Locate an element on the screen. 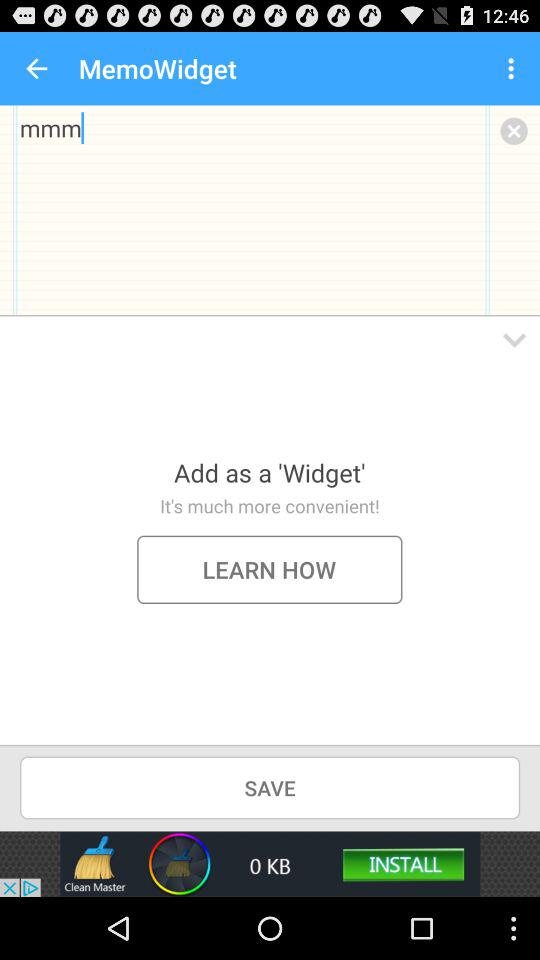 The image size is (540, 960). for advertisement is located at coordinates (270, 864).